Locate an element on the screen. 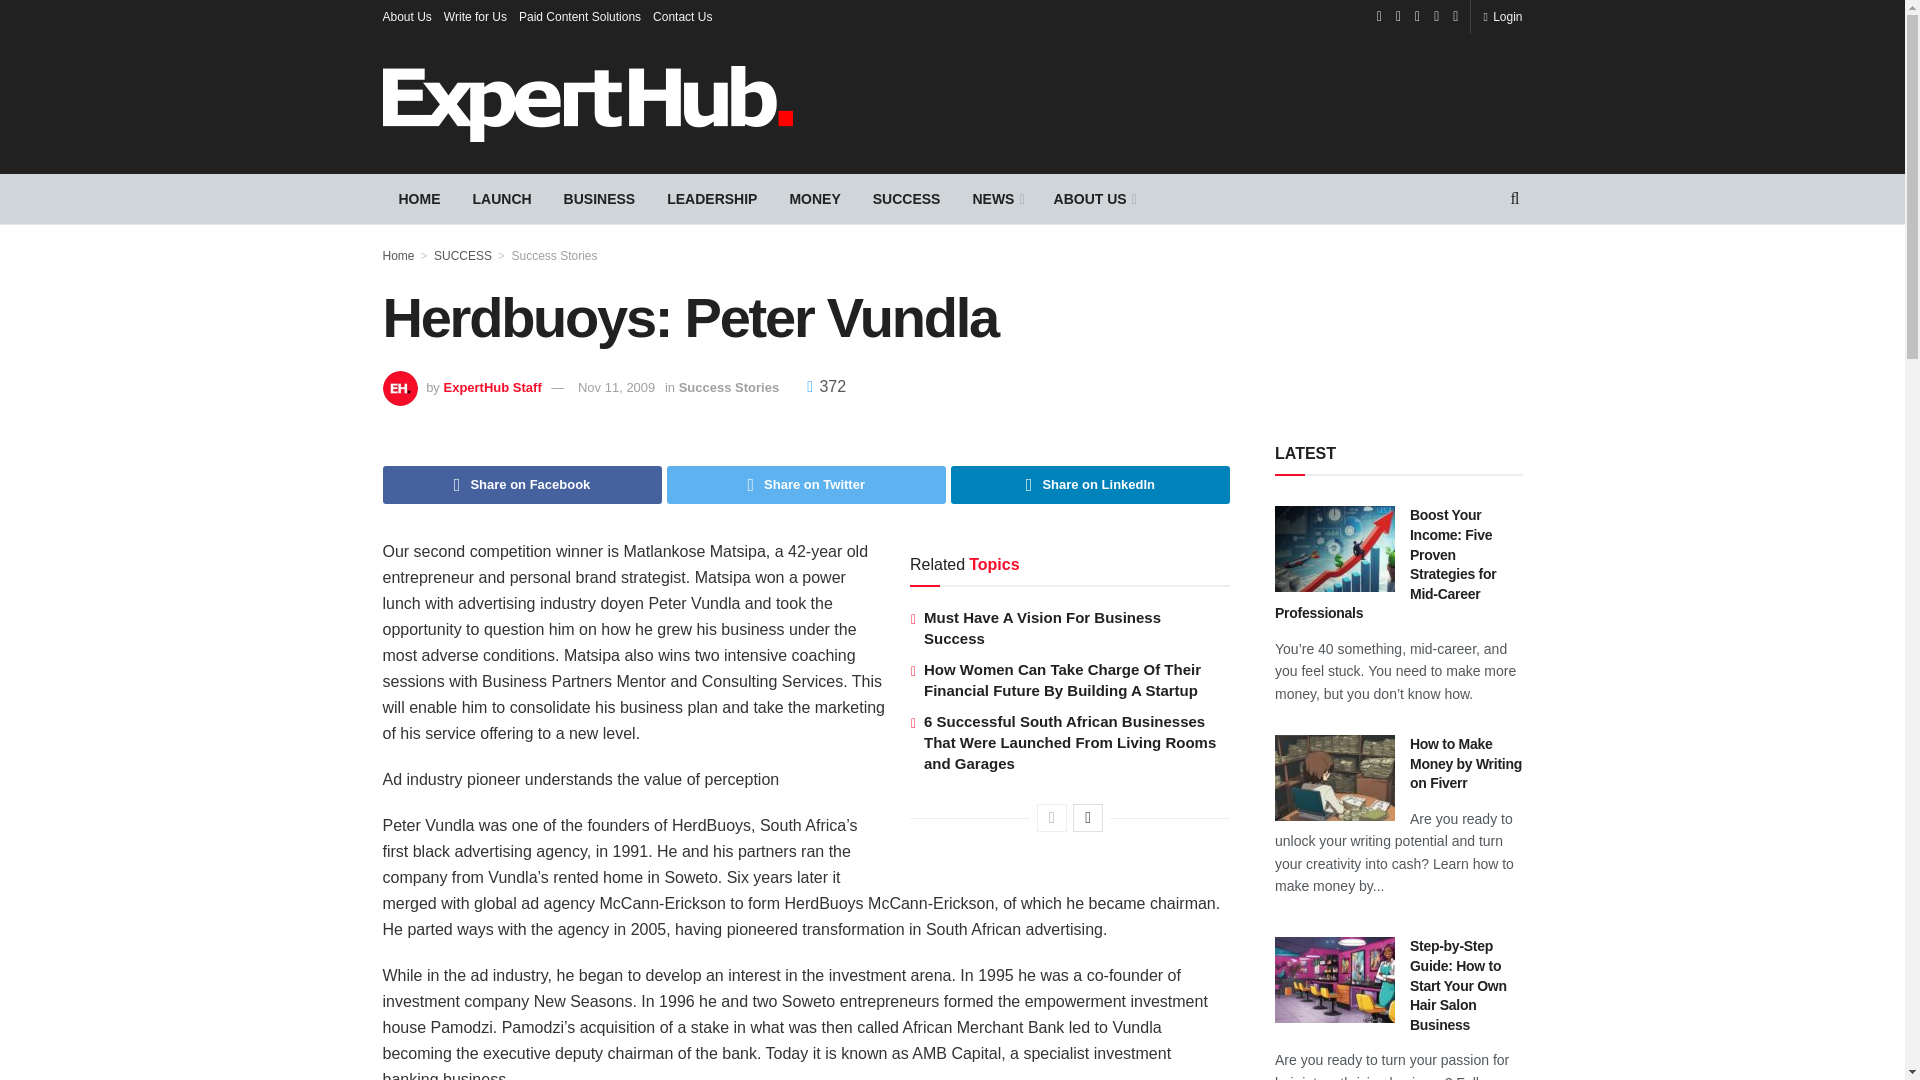 The width and height of the screenshot is (1920, 1080). Previous is located at coordinates (1052, 817).